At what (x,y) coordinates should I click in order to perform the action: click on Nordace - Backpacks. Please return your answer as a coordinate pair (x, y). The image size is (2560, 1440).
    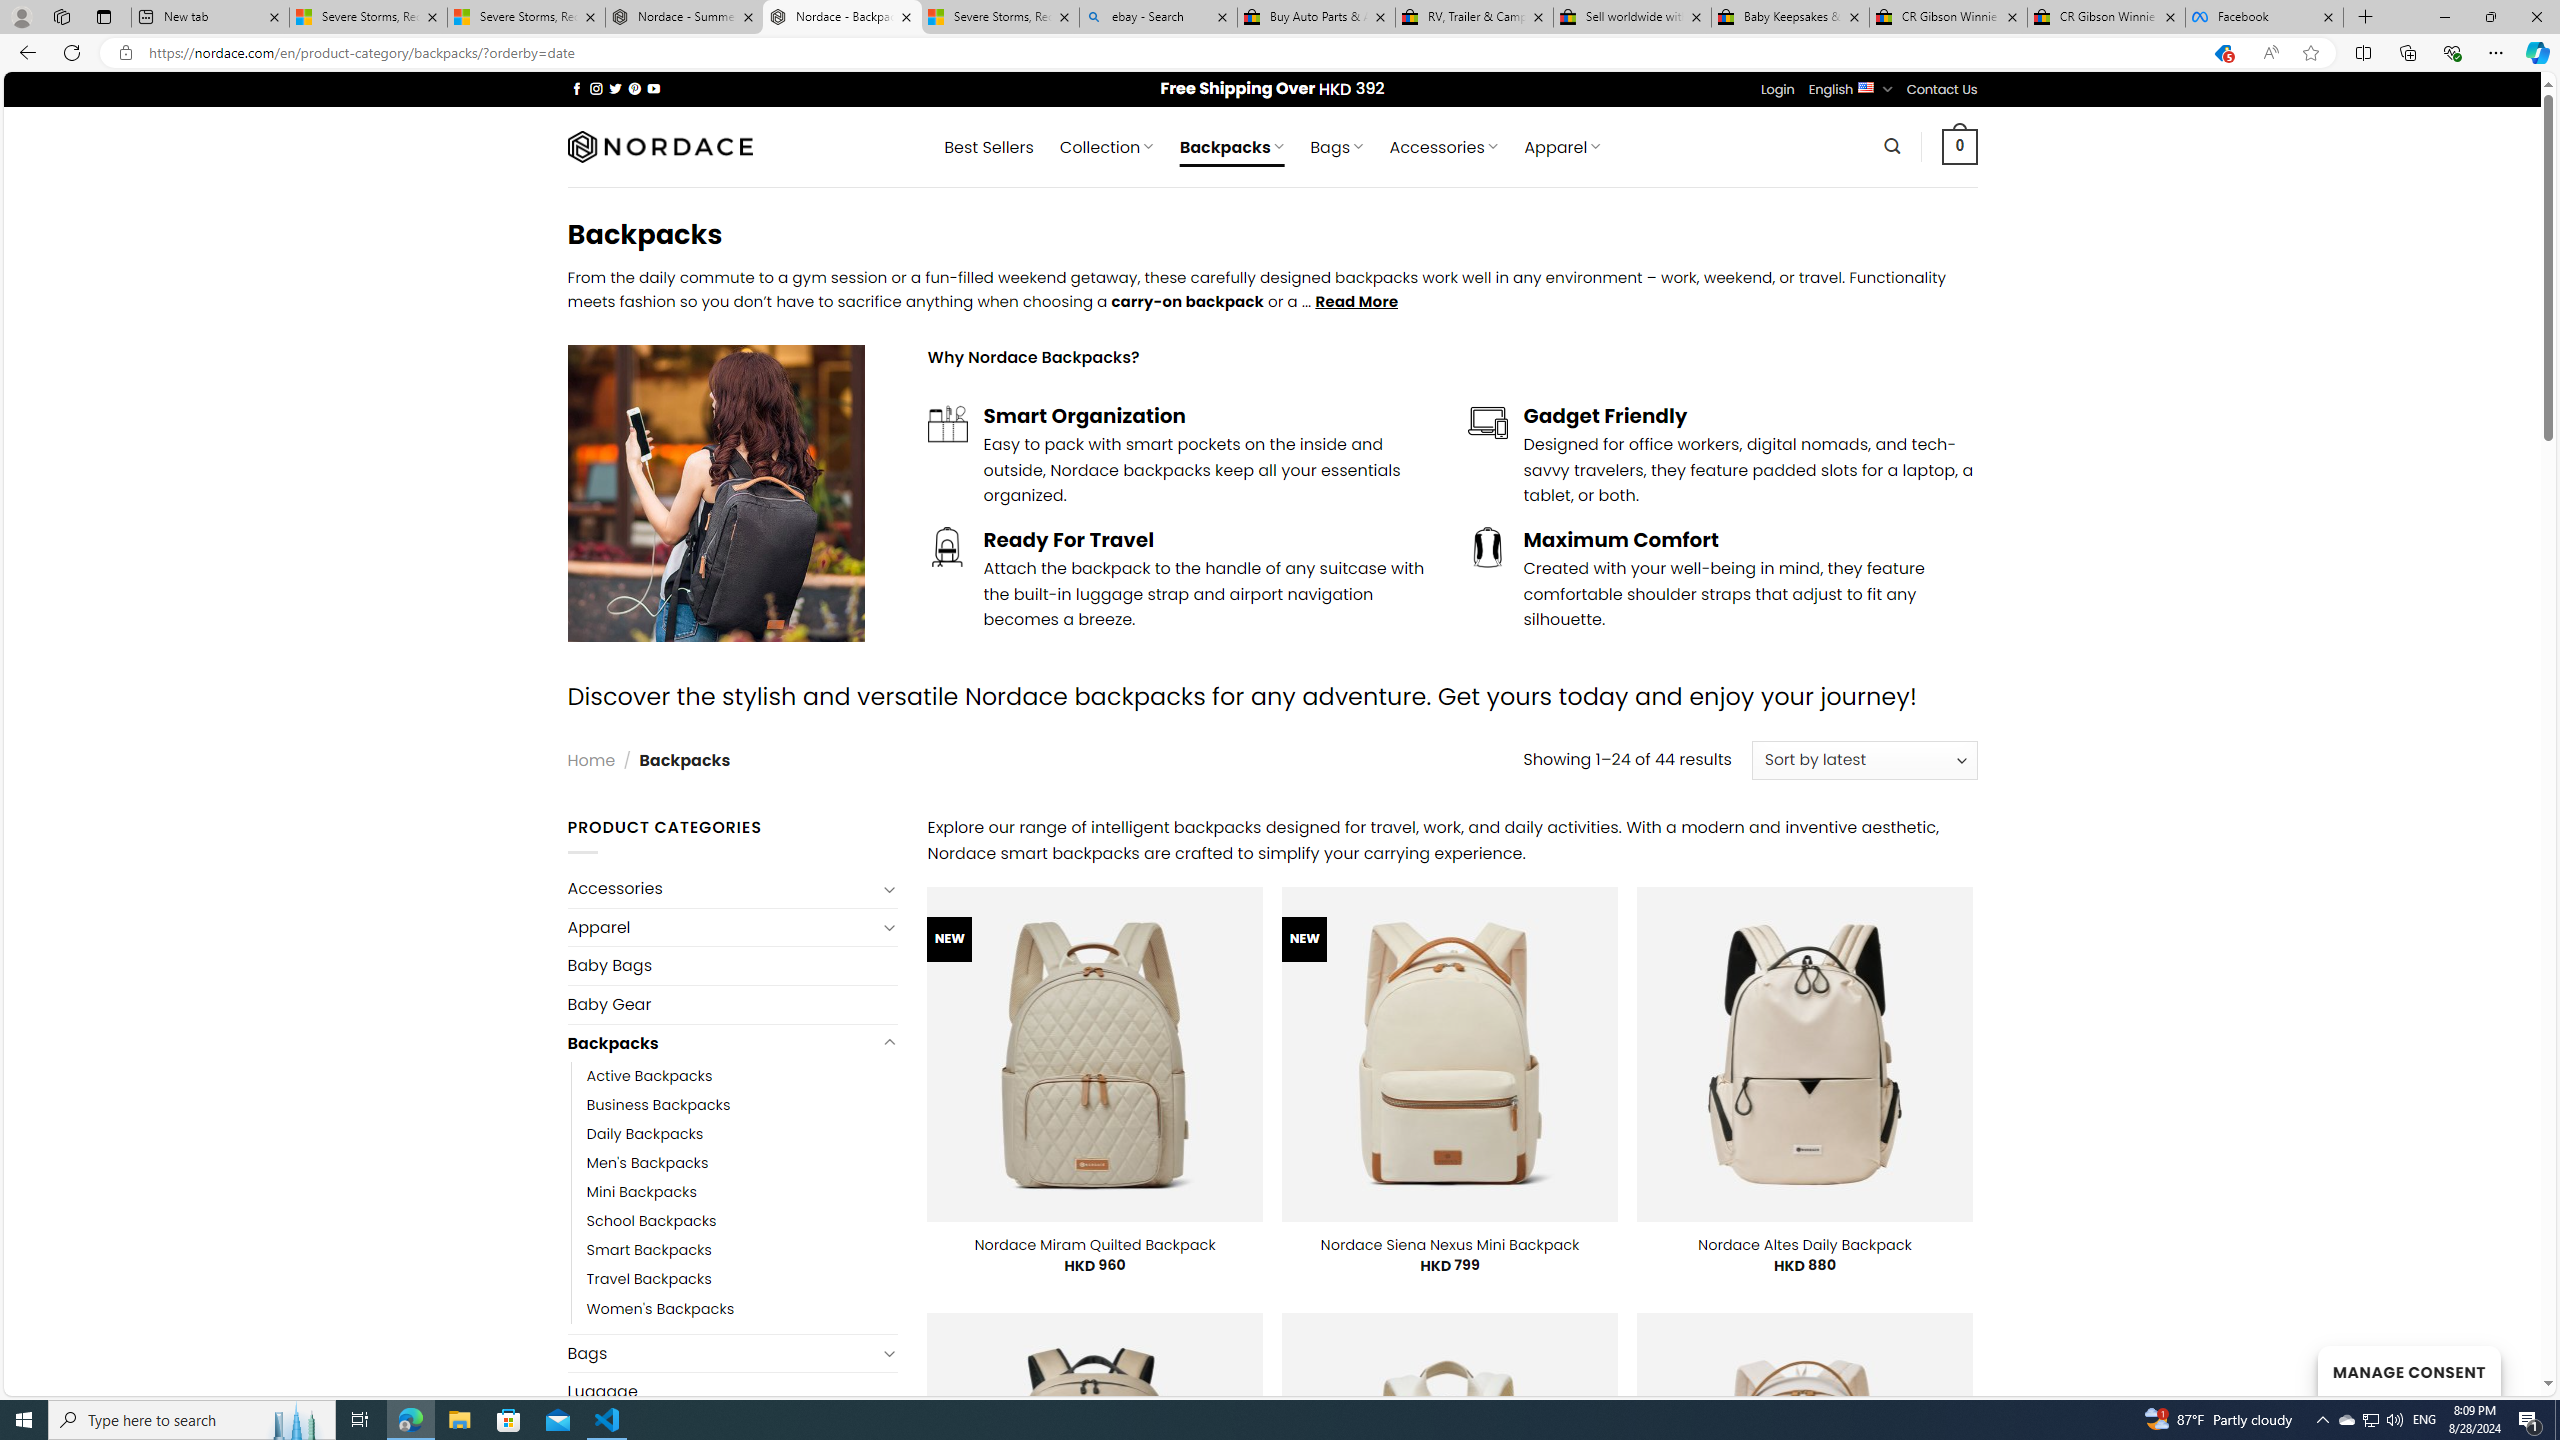
    Looking at the image, I should click on (842, 17).